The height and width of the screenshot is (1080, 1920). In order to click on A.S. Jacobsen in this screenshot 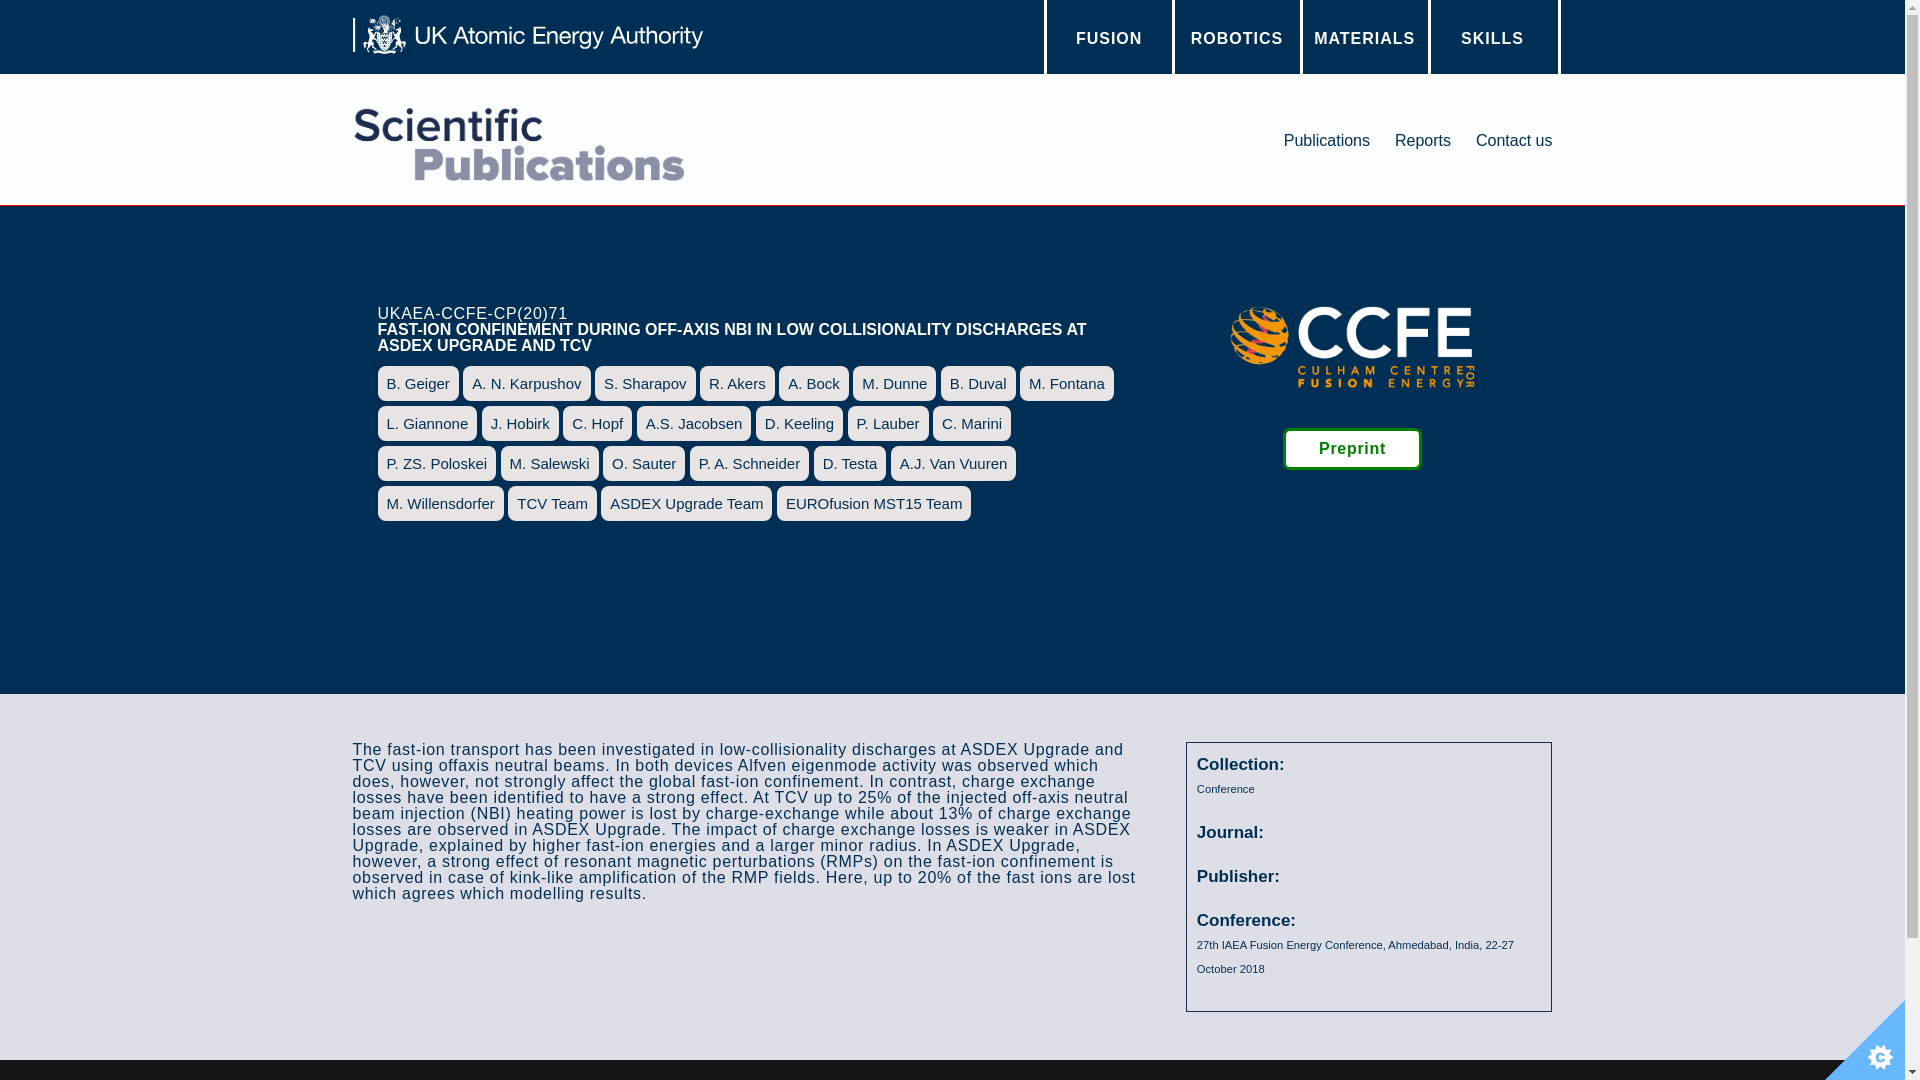, I will do `click(694, 423)`.